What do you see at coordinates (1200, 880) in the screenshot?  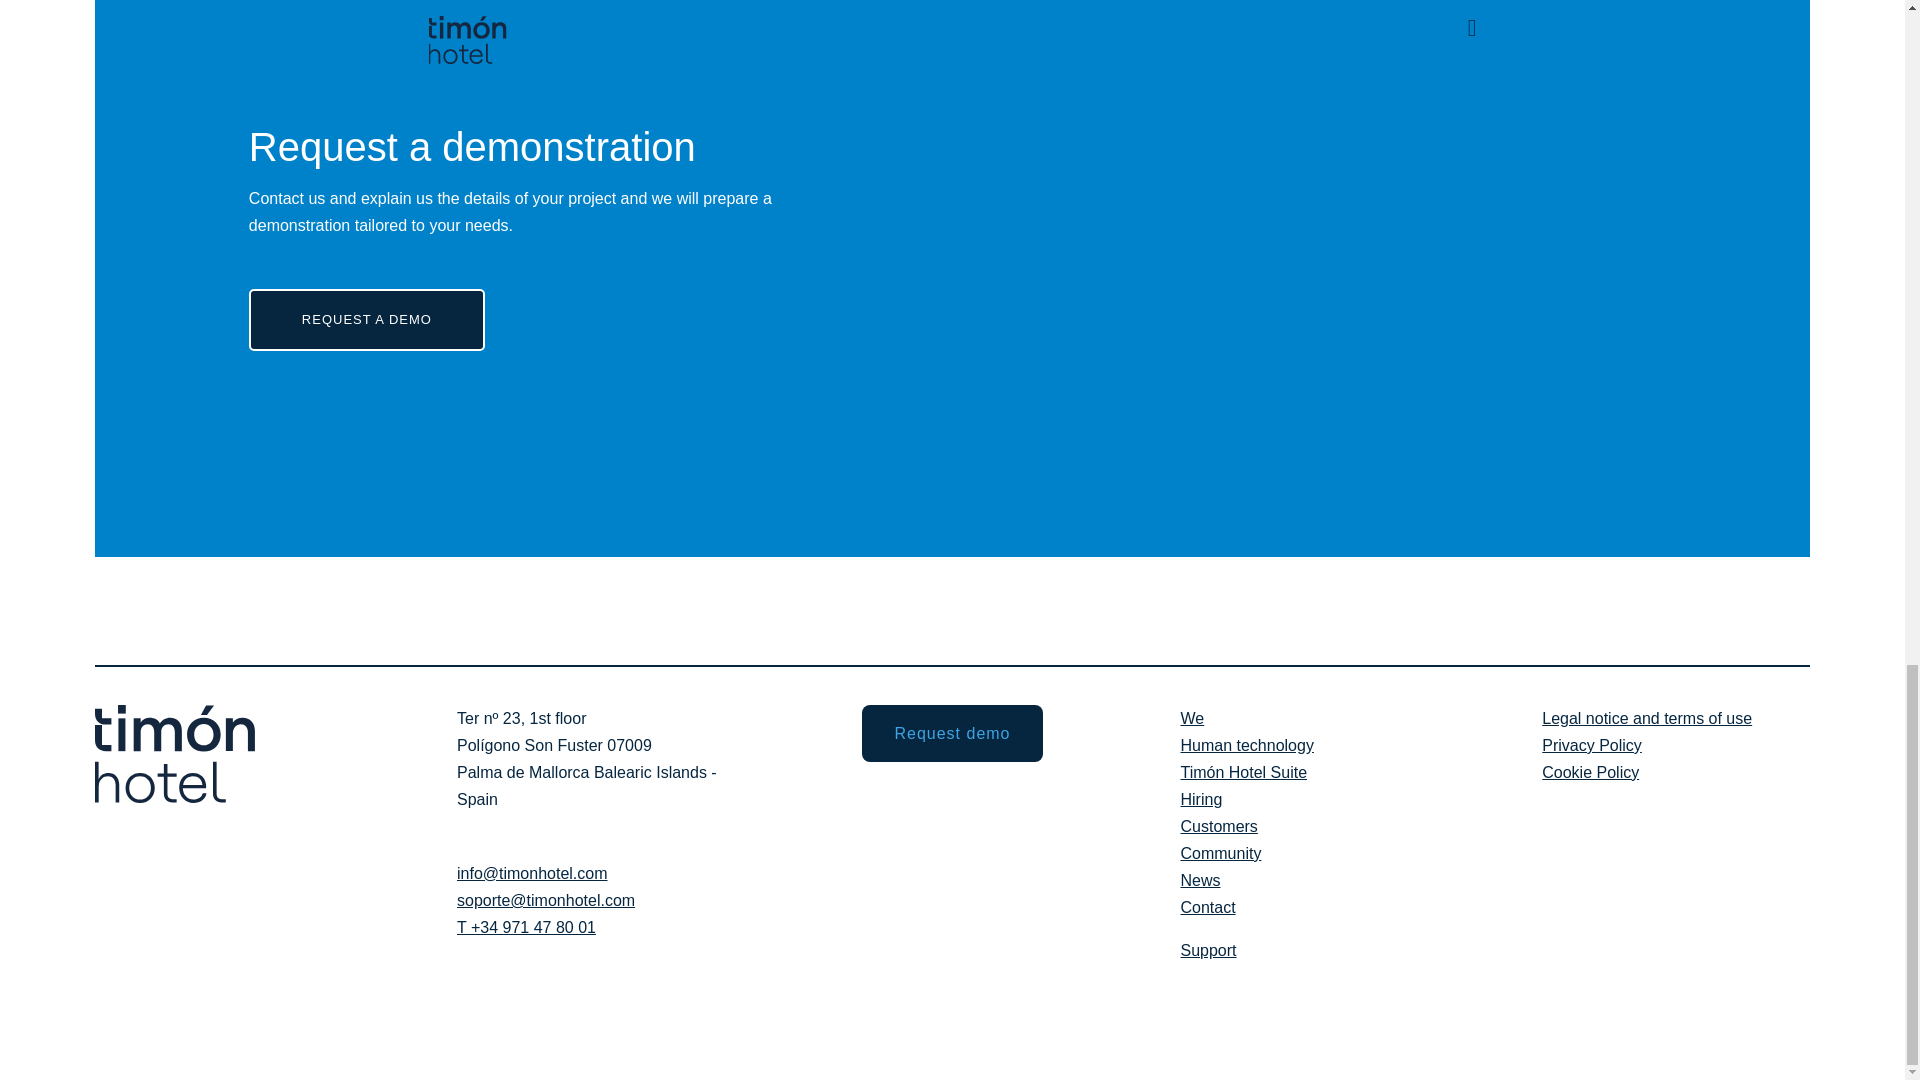 I see `News` at bounding box center [1200, 880].